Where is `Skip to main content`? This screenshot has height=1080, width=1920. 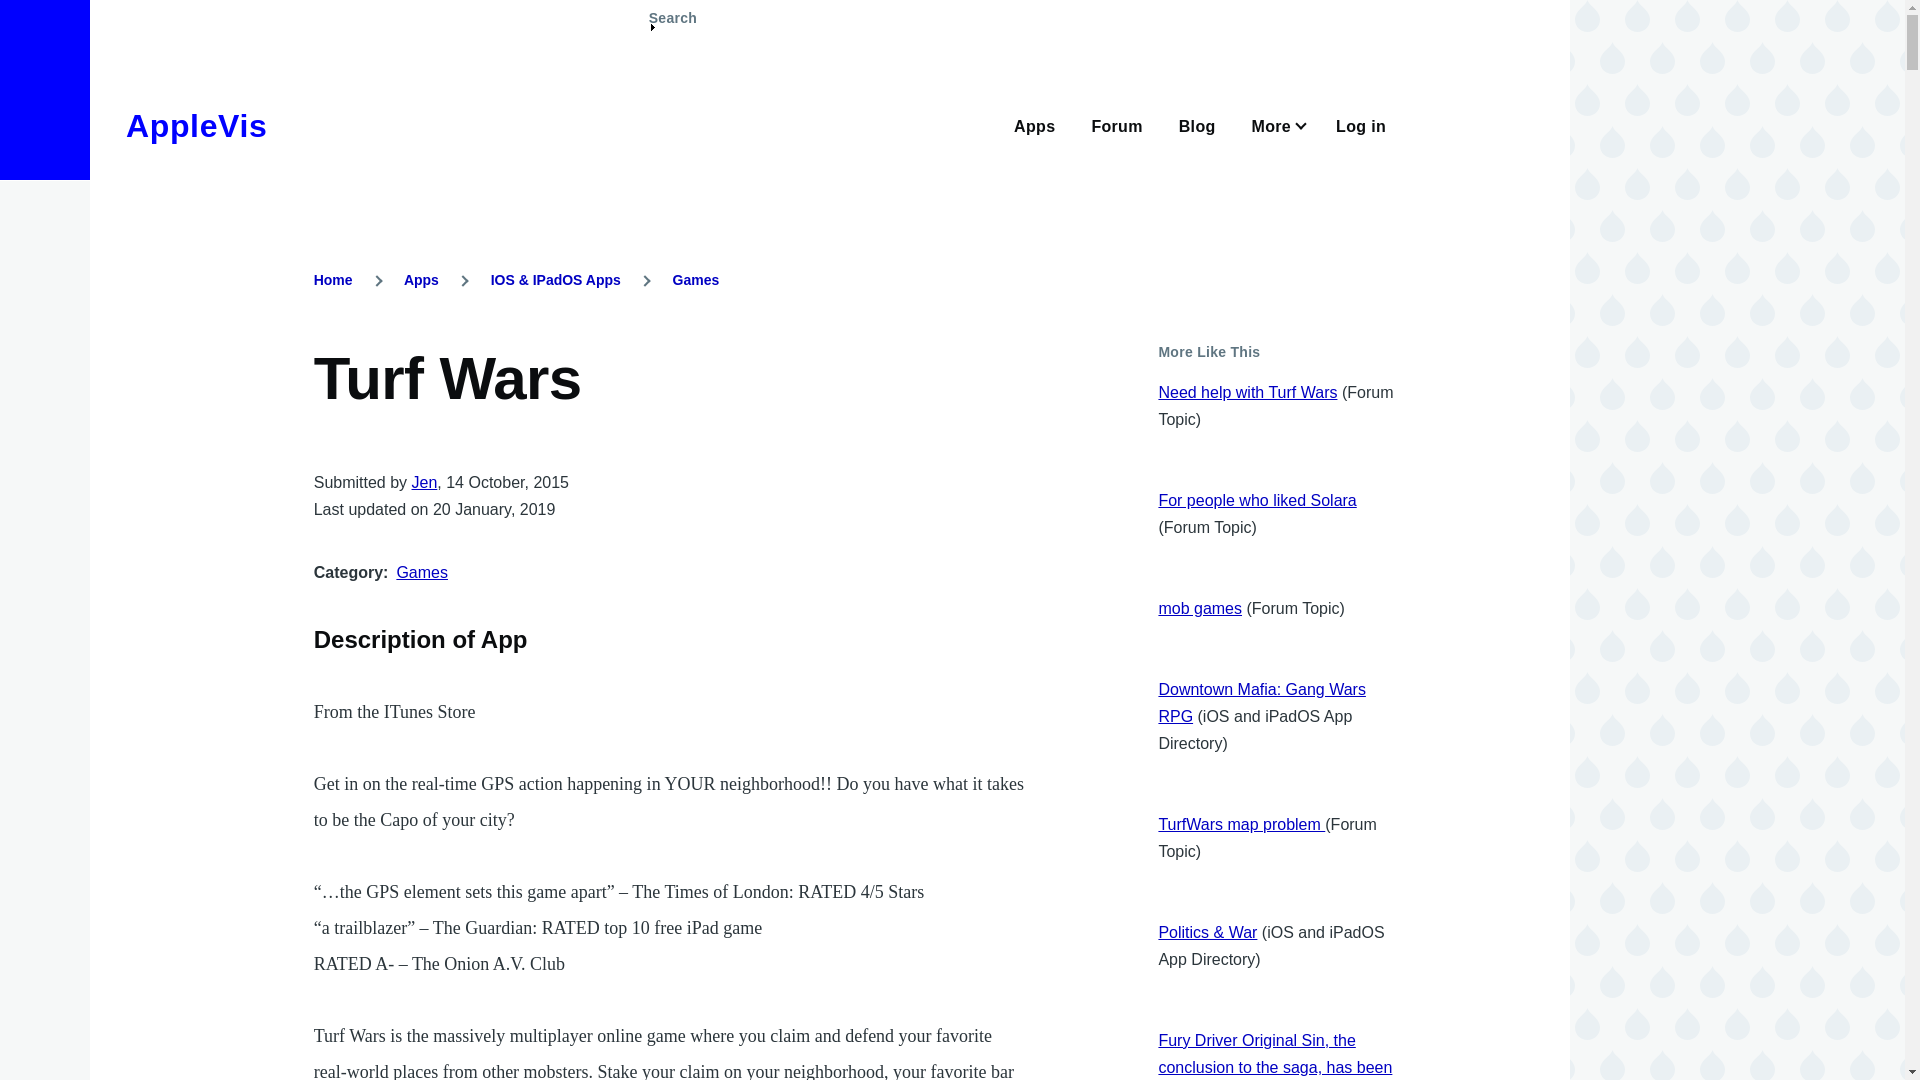 Skip to main content is located at coordinates (785, 9).